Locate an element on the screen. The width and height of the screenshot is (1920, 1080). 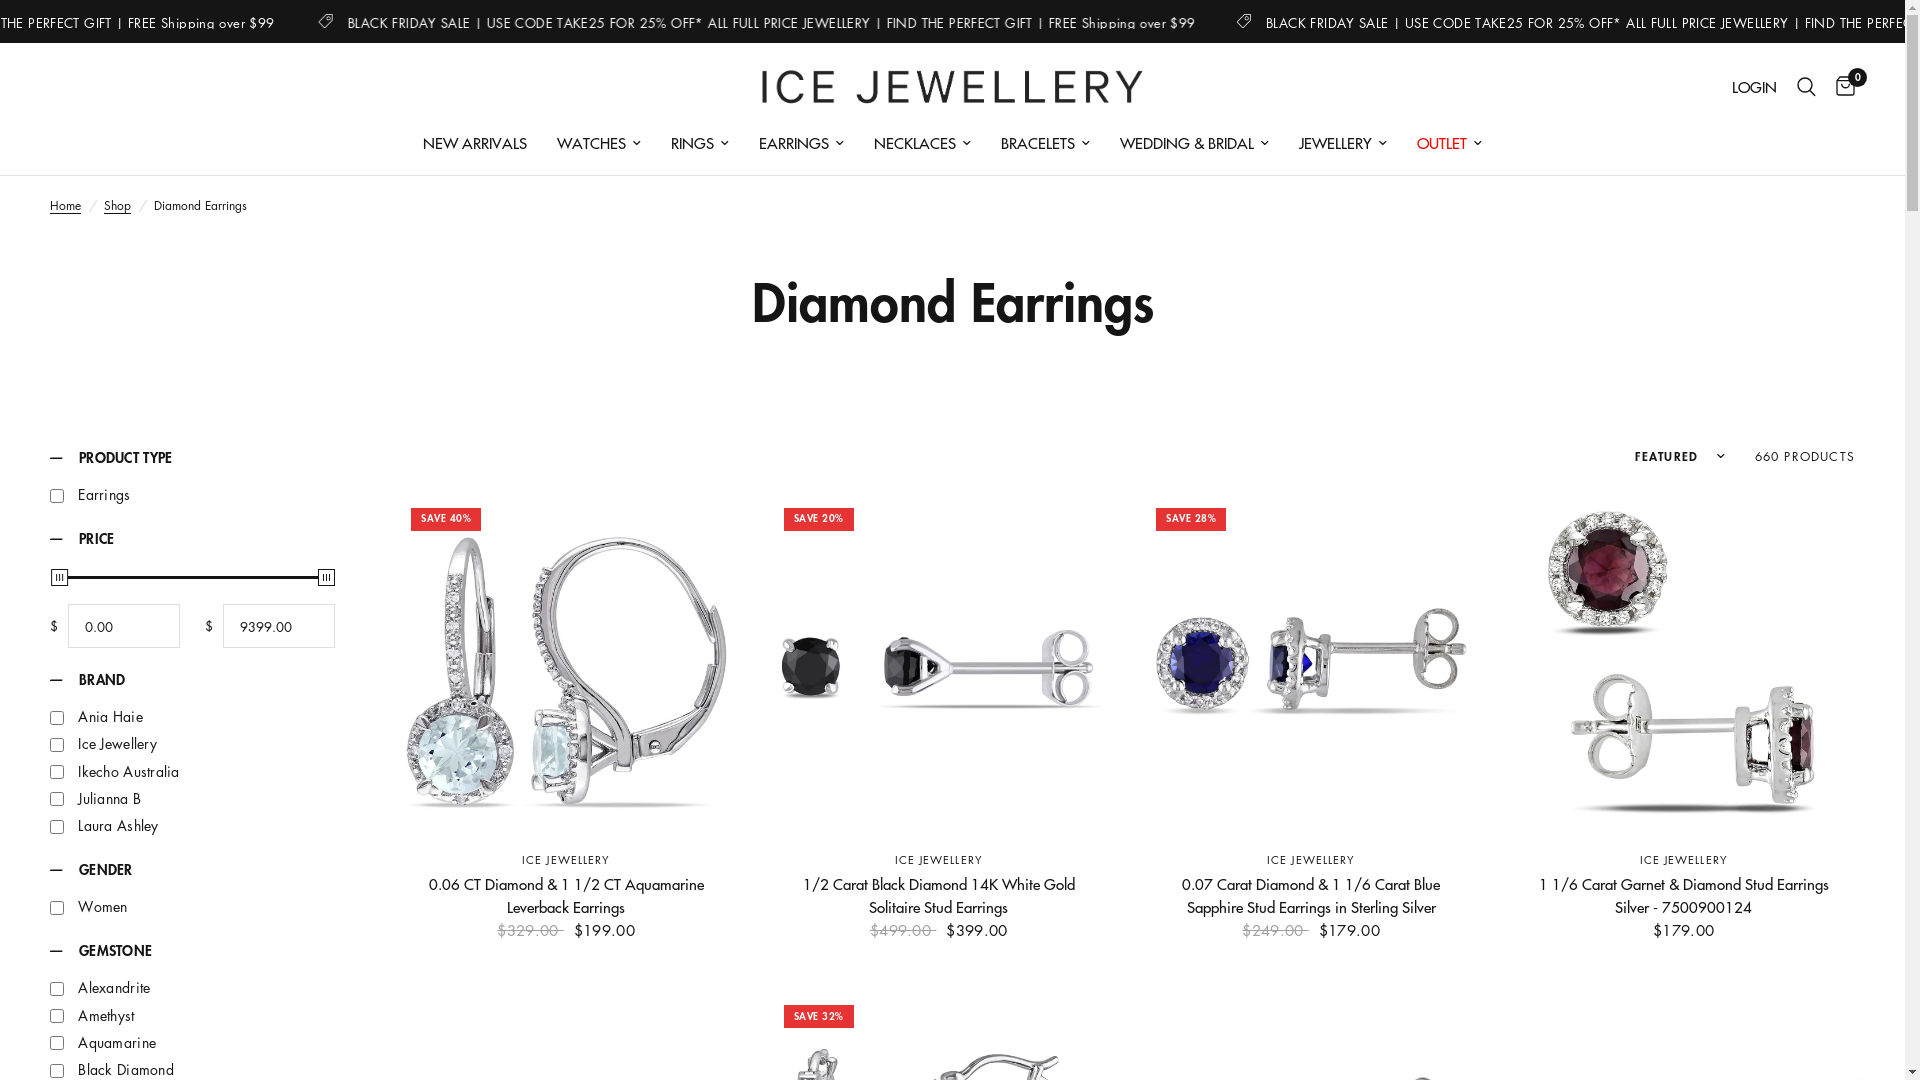
BRACELETS is located at coordinates (1046, 143).